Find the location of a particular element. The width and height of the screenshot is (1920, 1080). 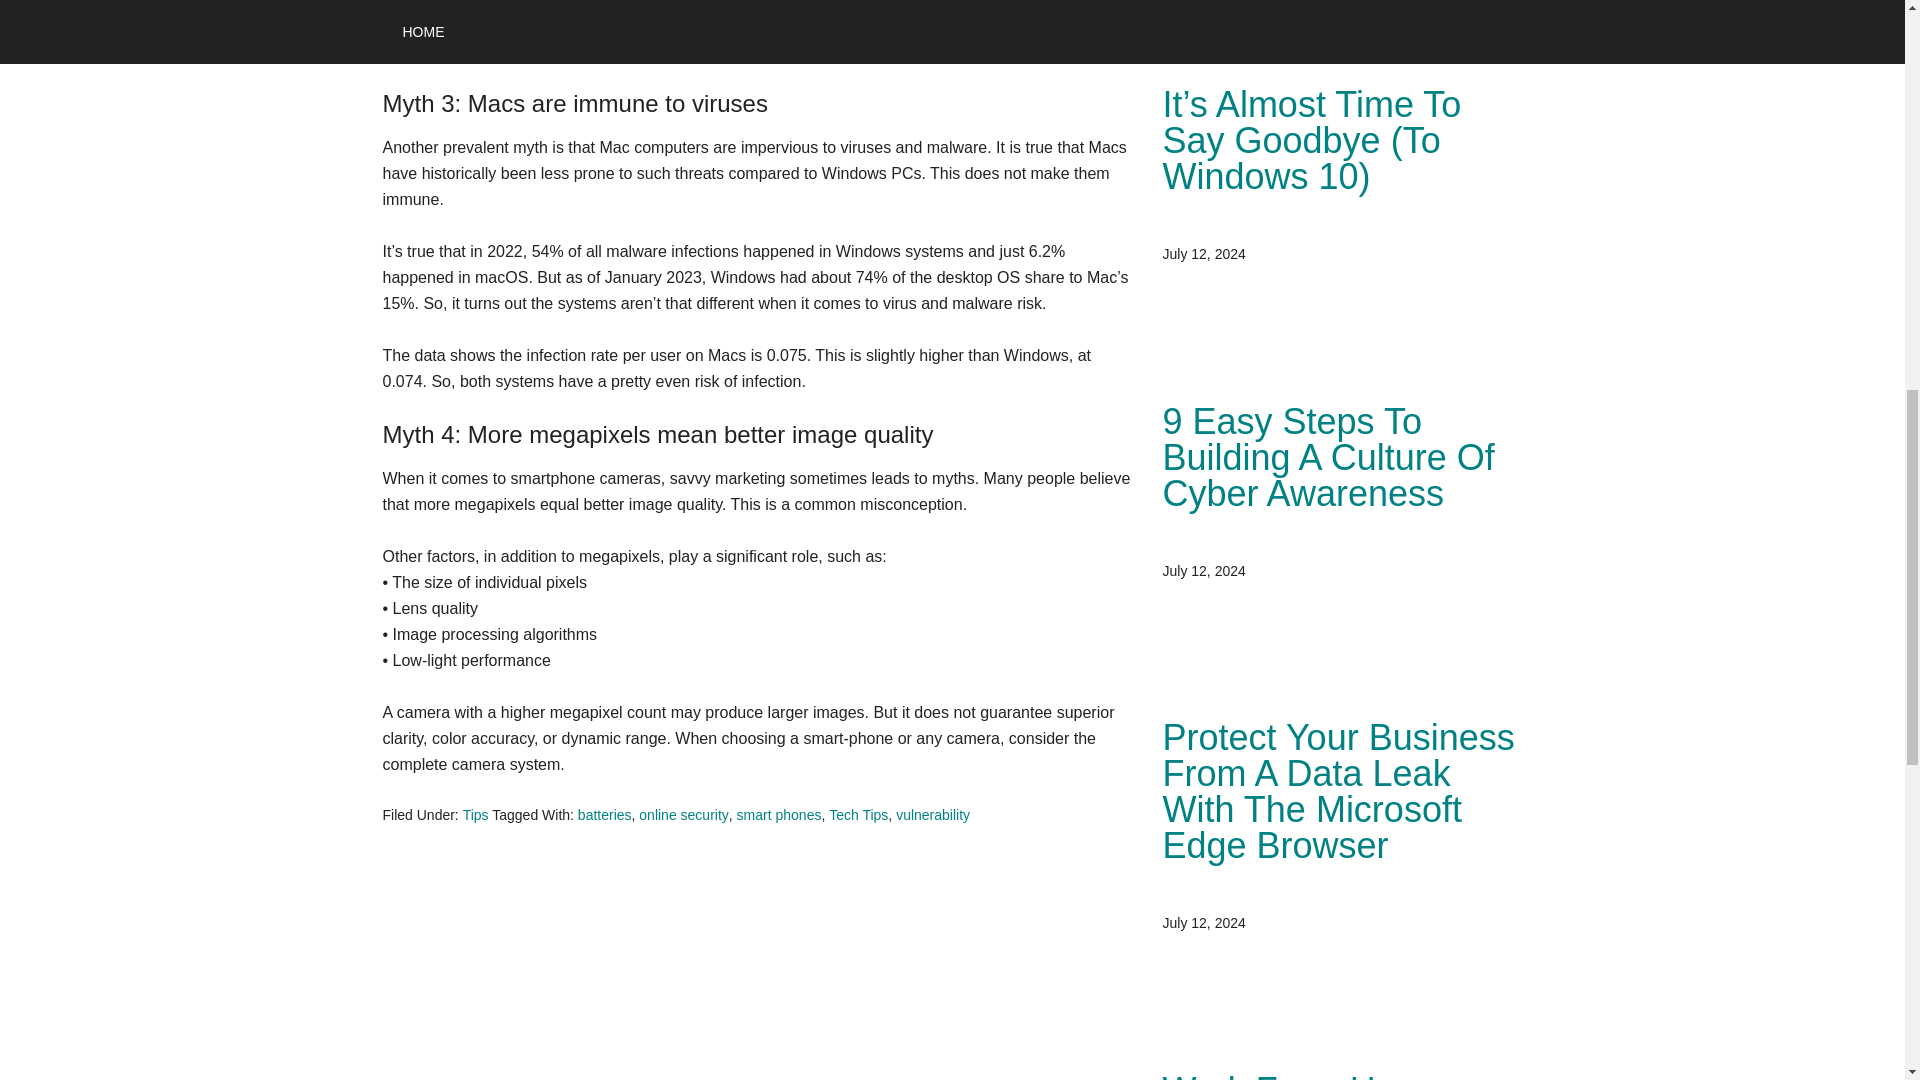

batteries is located at coordinates (604, 814).